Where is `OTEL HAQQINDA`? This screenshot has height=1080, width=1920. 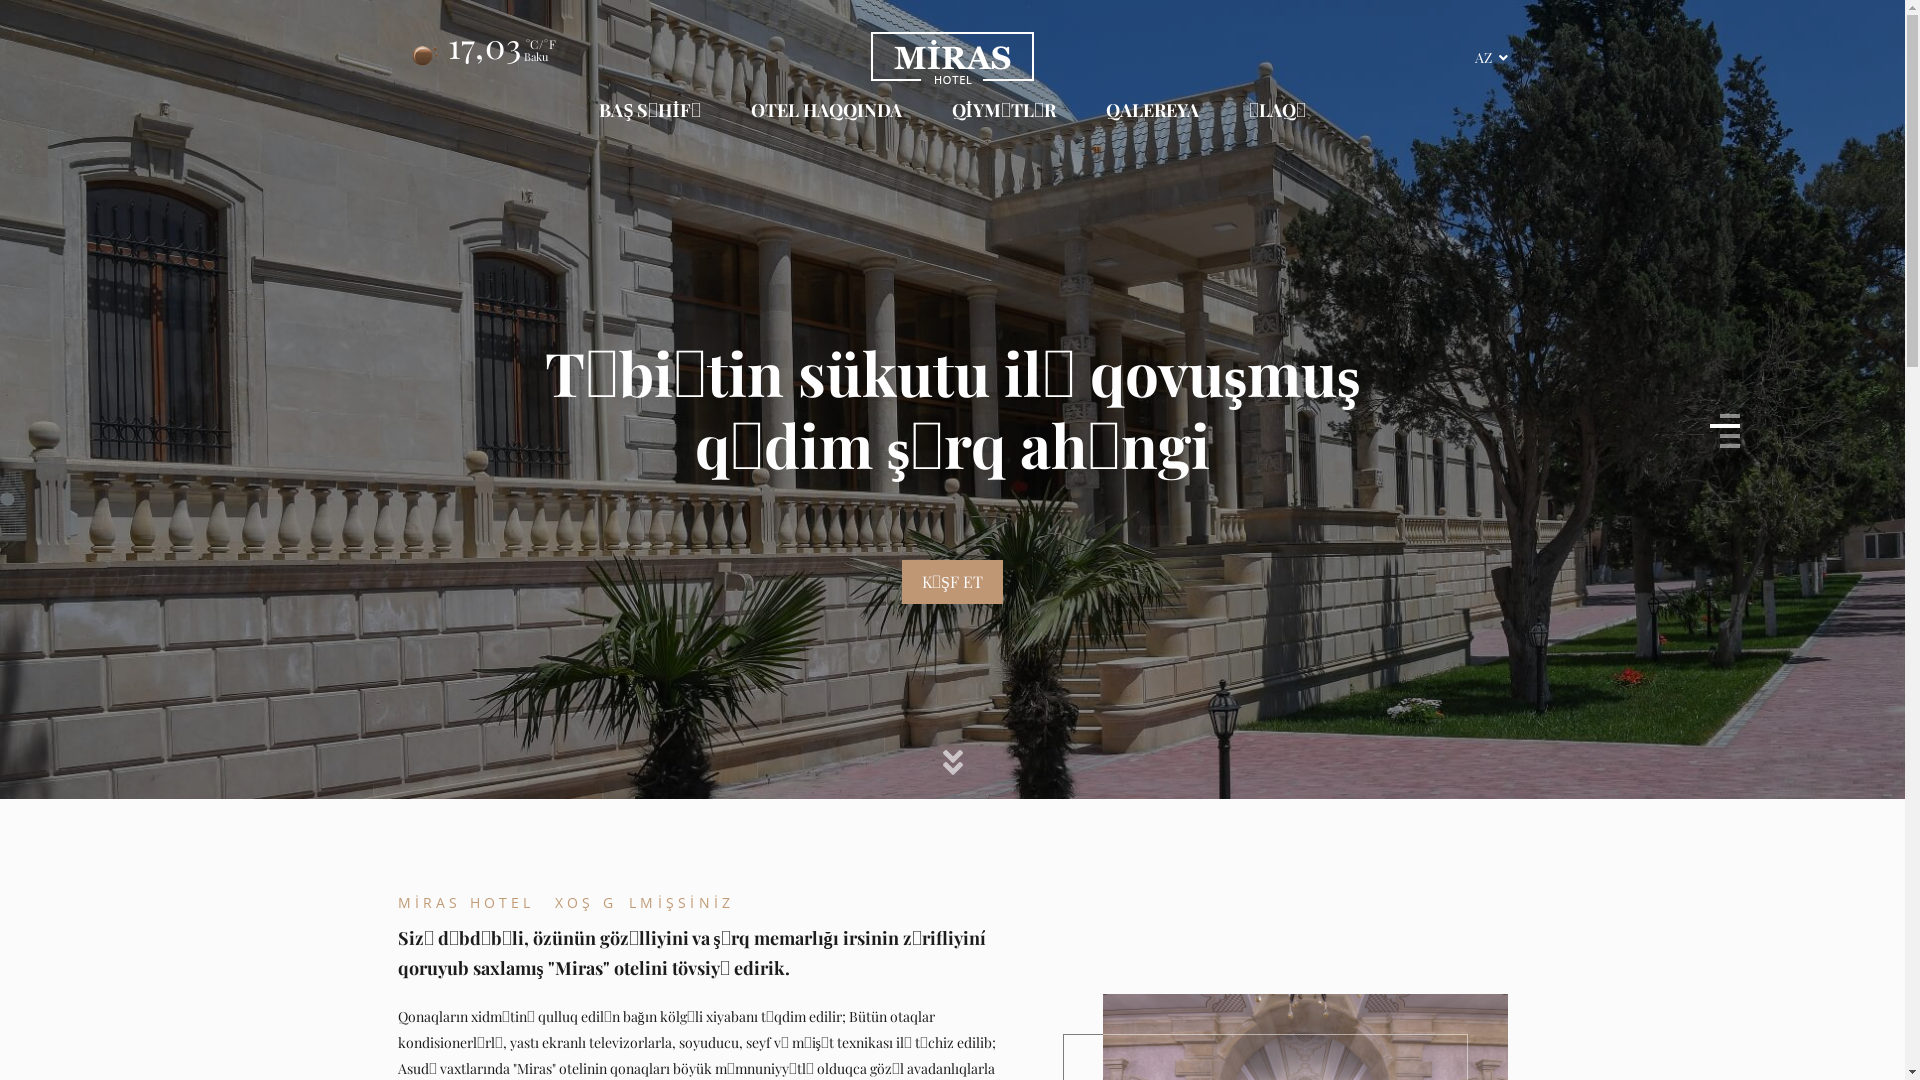
OTEL HAQQINDA is located at coordinates (826, 112).